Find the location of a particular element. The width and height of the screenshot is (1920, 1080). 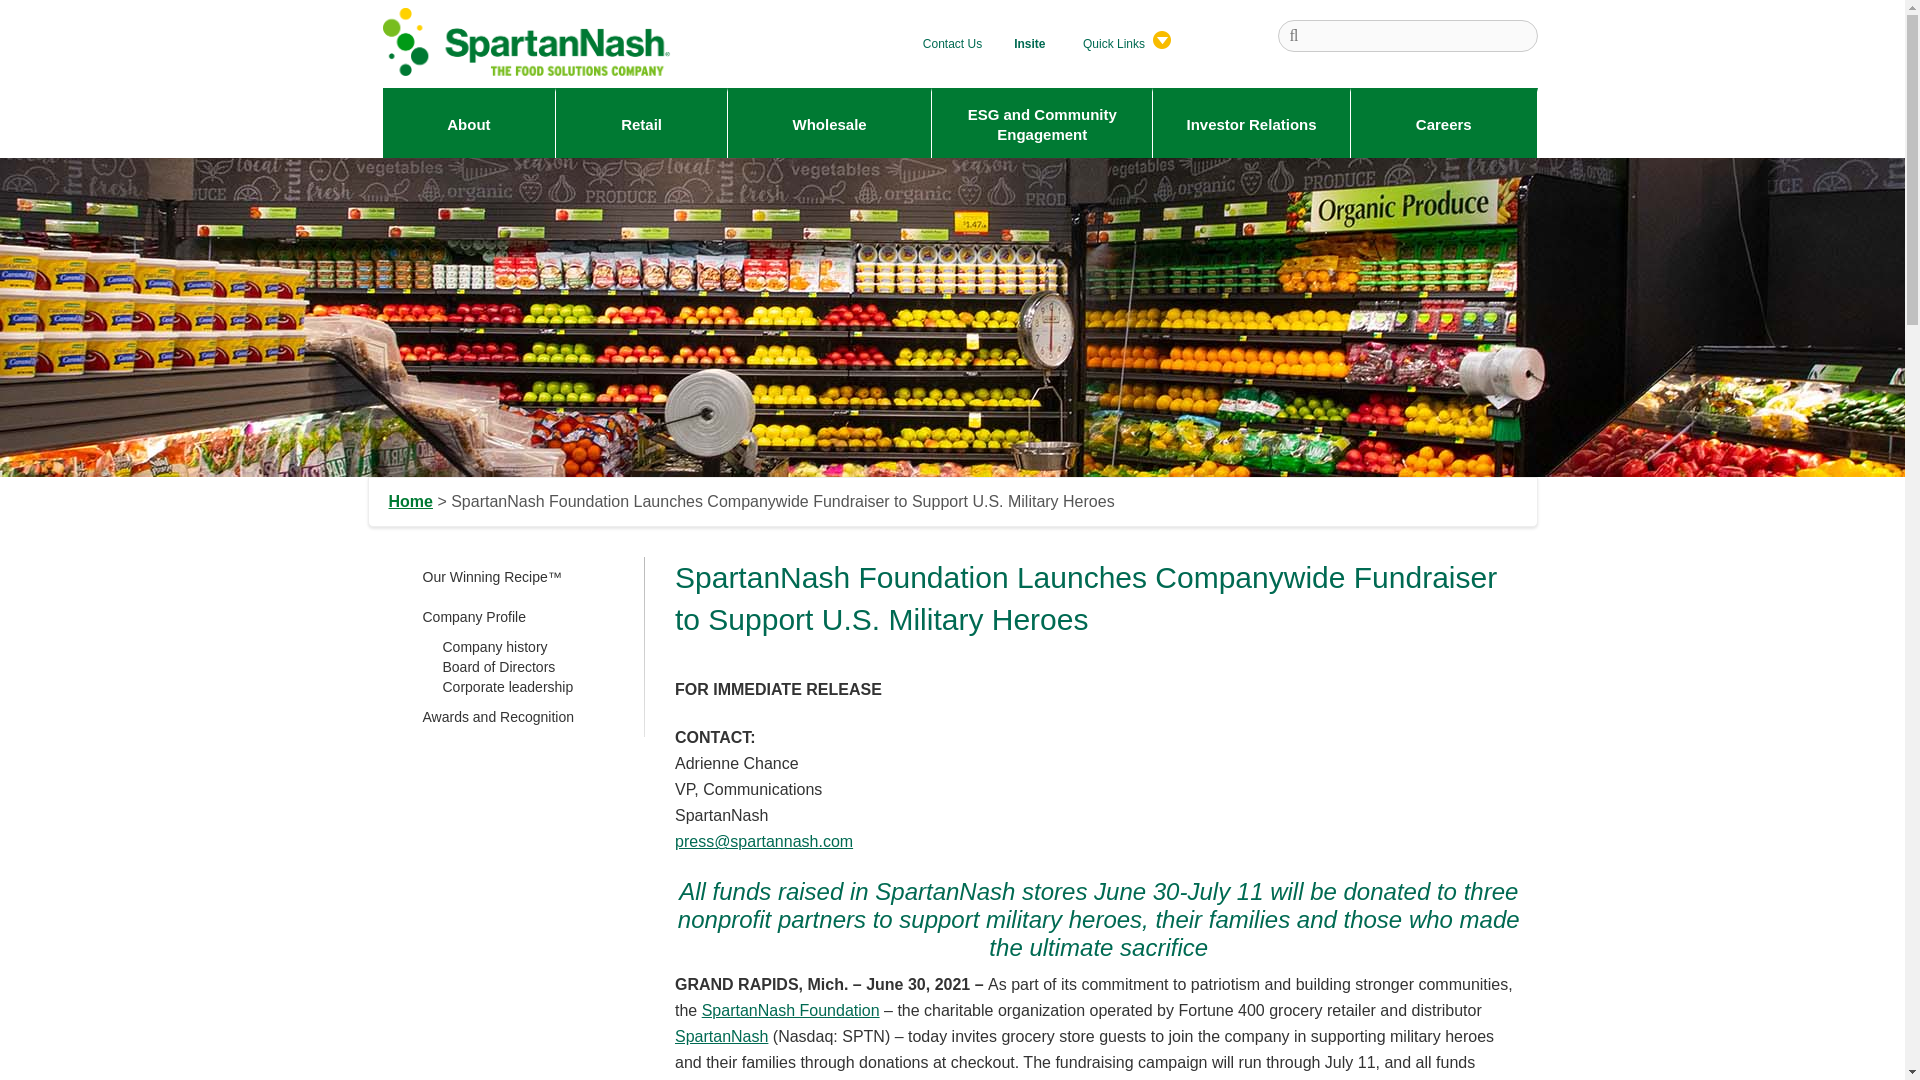

Contact Us is located at coordinates (952, 40).